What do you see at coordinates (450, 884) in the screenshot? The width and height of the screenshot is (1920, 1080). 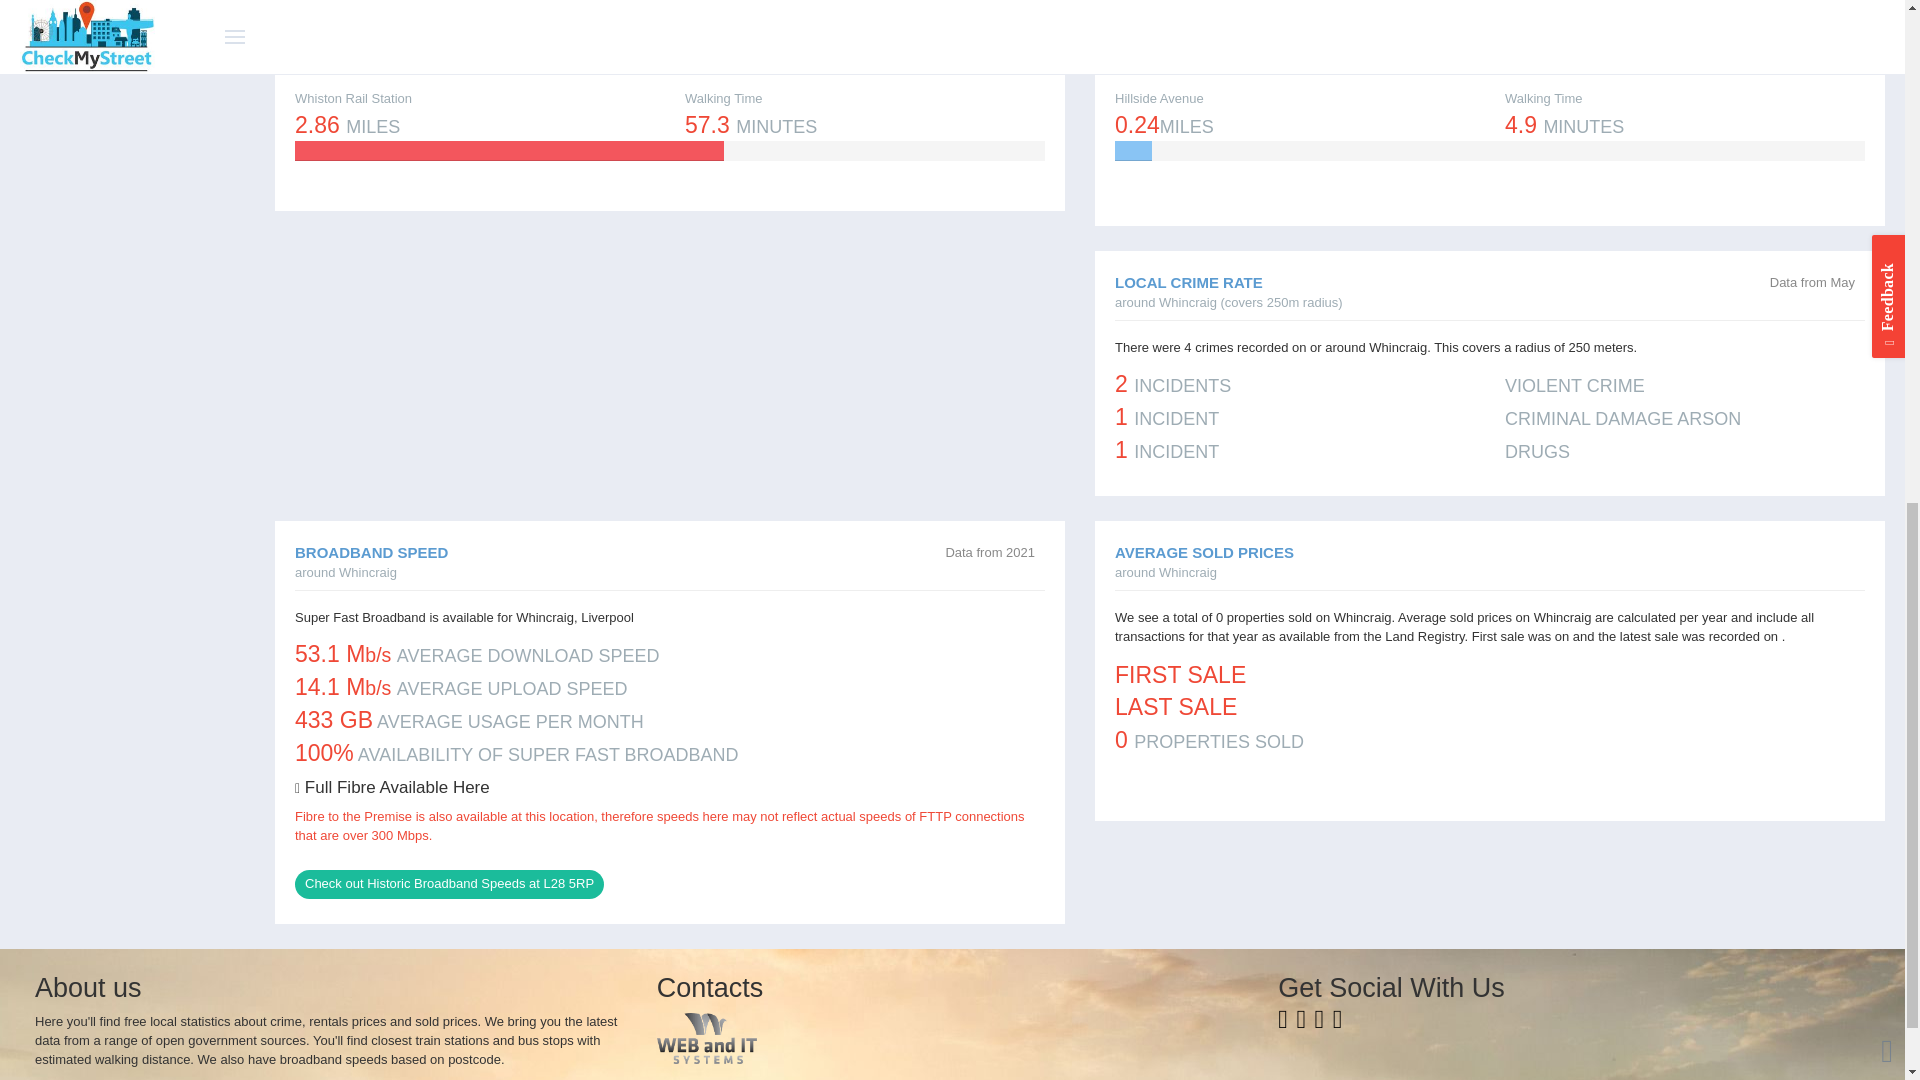 I see `Check out Historic Broadband Speeds at L28 5RP` at bounding box center [450, 884].